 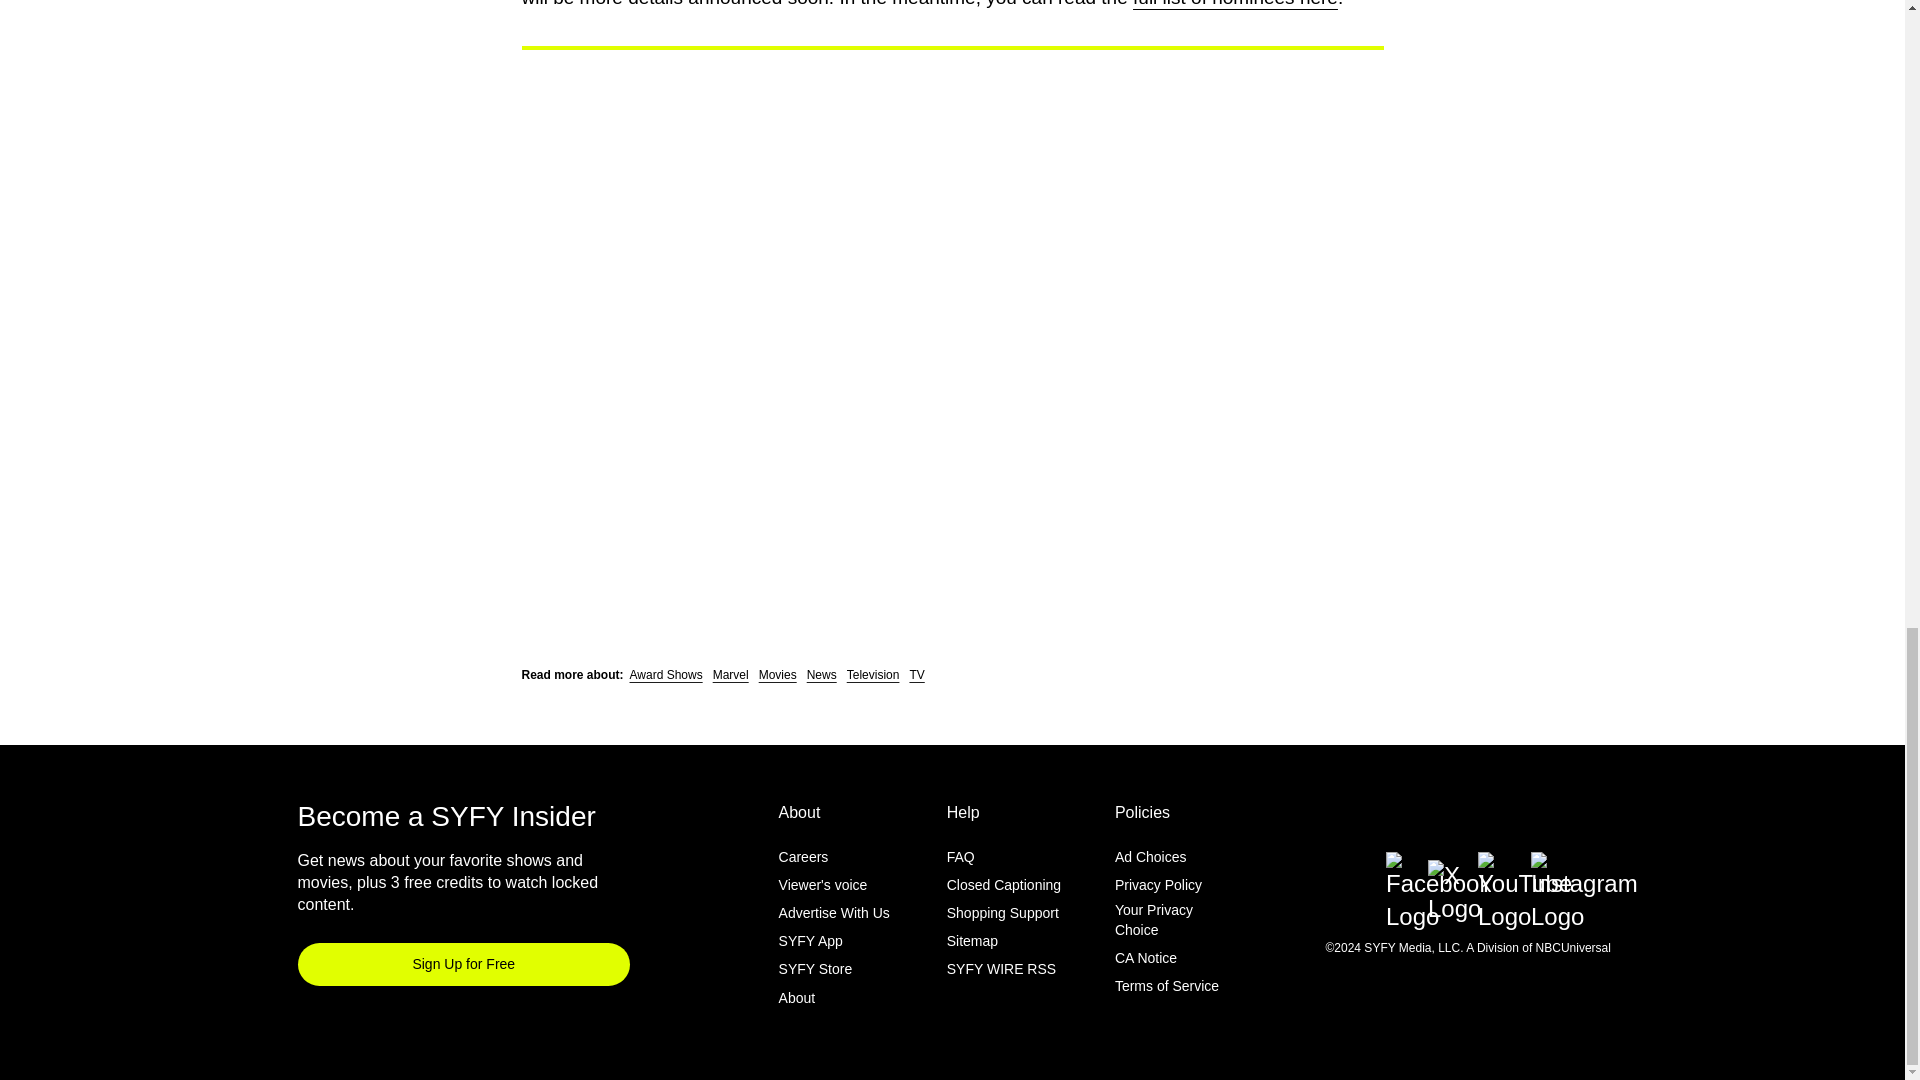 I want to click on Television, so click(x=873, y=674).